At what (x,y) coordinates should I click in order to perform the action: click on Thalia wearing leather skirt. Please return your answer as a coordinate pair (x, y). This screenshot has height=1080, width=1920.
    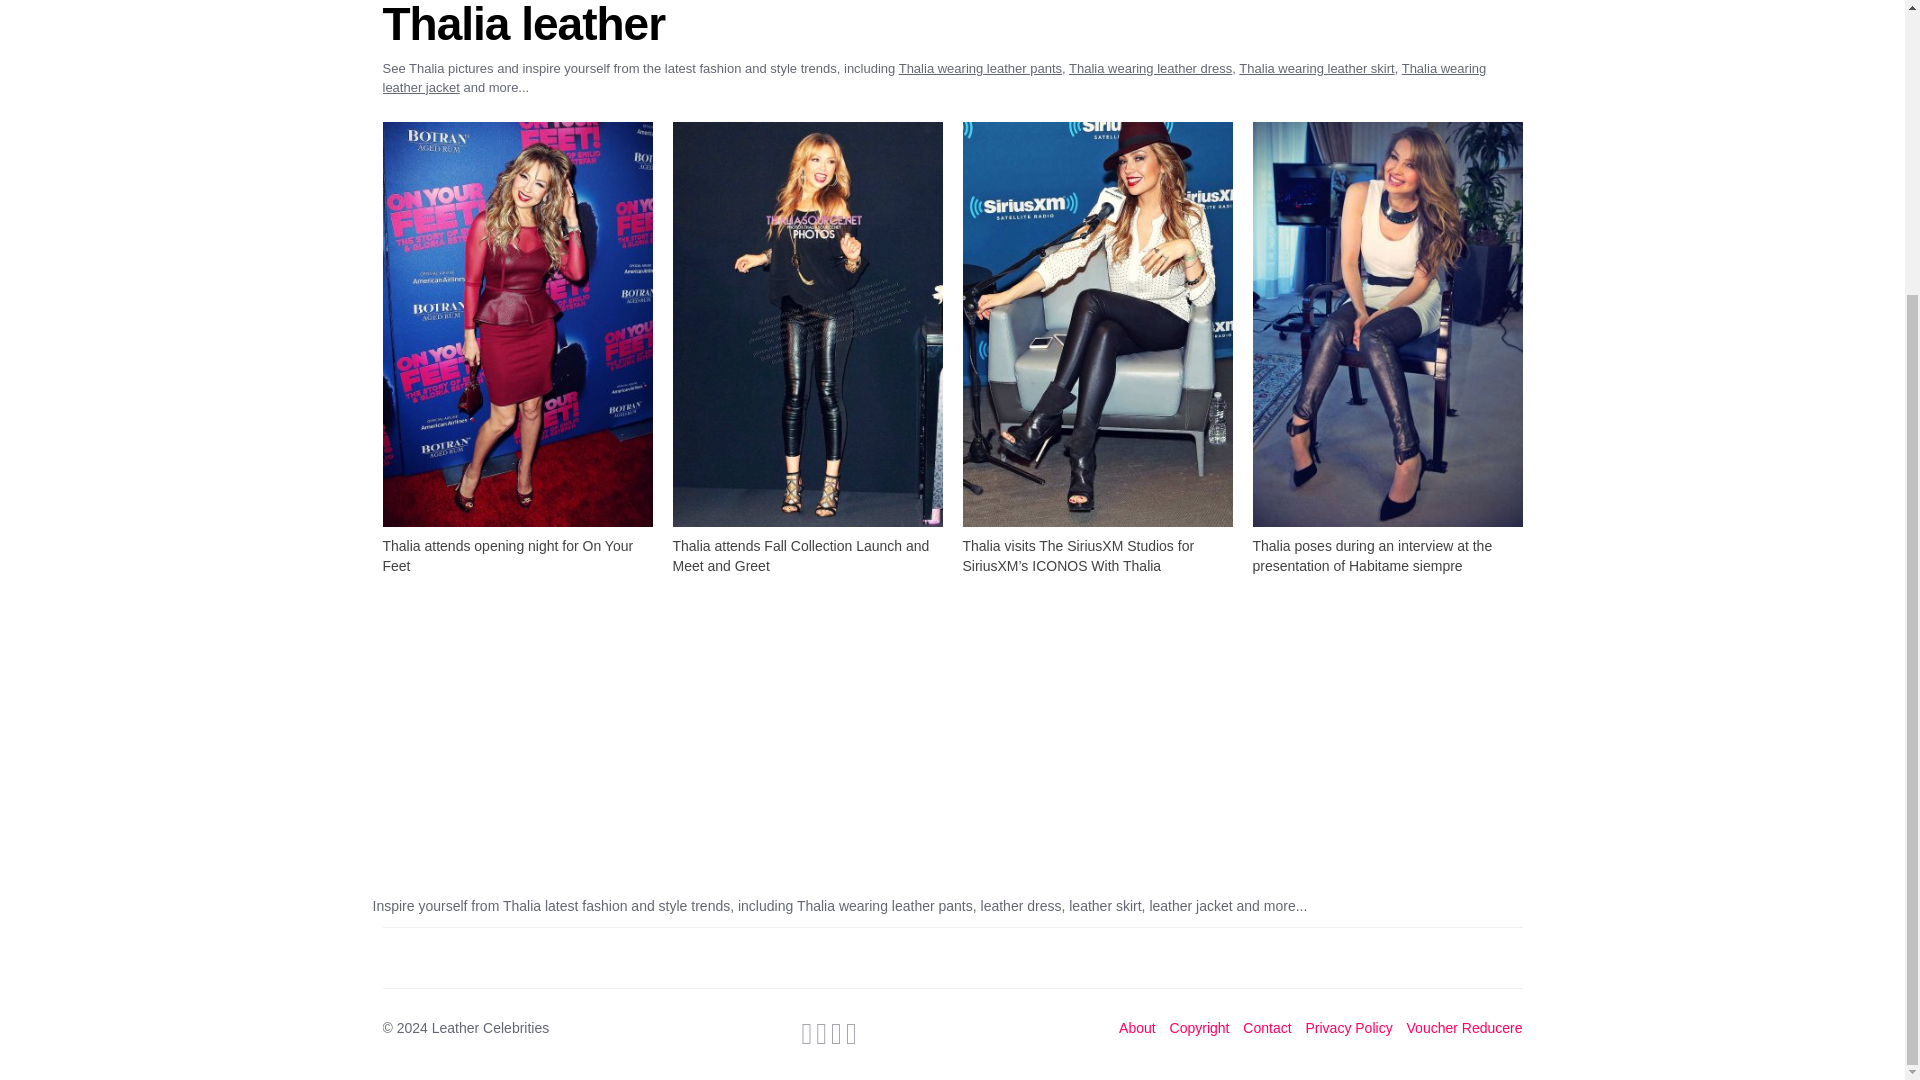
    Looking at the image, I should click on (1316, 68).